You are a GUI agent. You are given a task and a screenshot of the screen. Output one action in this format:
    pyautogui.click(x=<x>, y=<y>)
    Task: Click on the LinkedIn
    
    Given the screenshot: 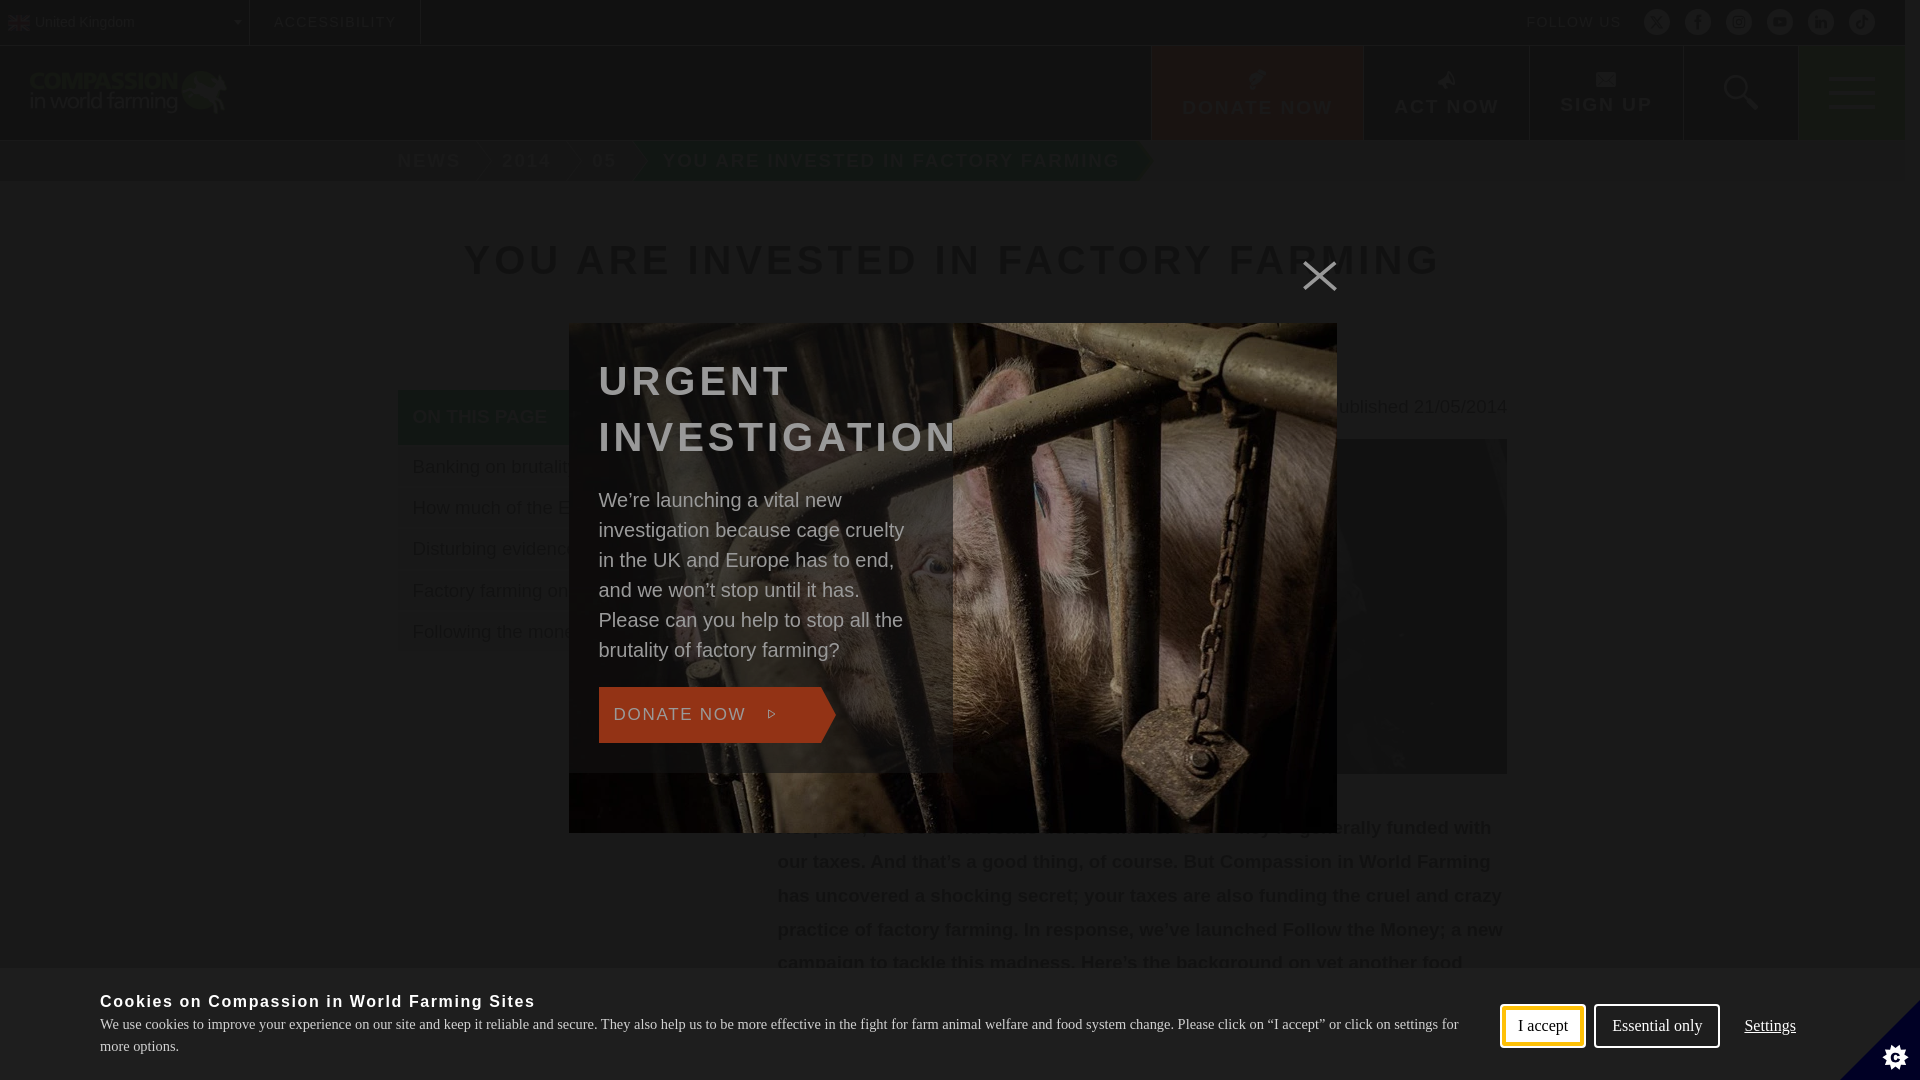 What is the action you would take?
    pyautogui.click(x=1820, y=22)
    